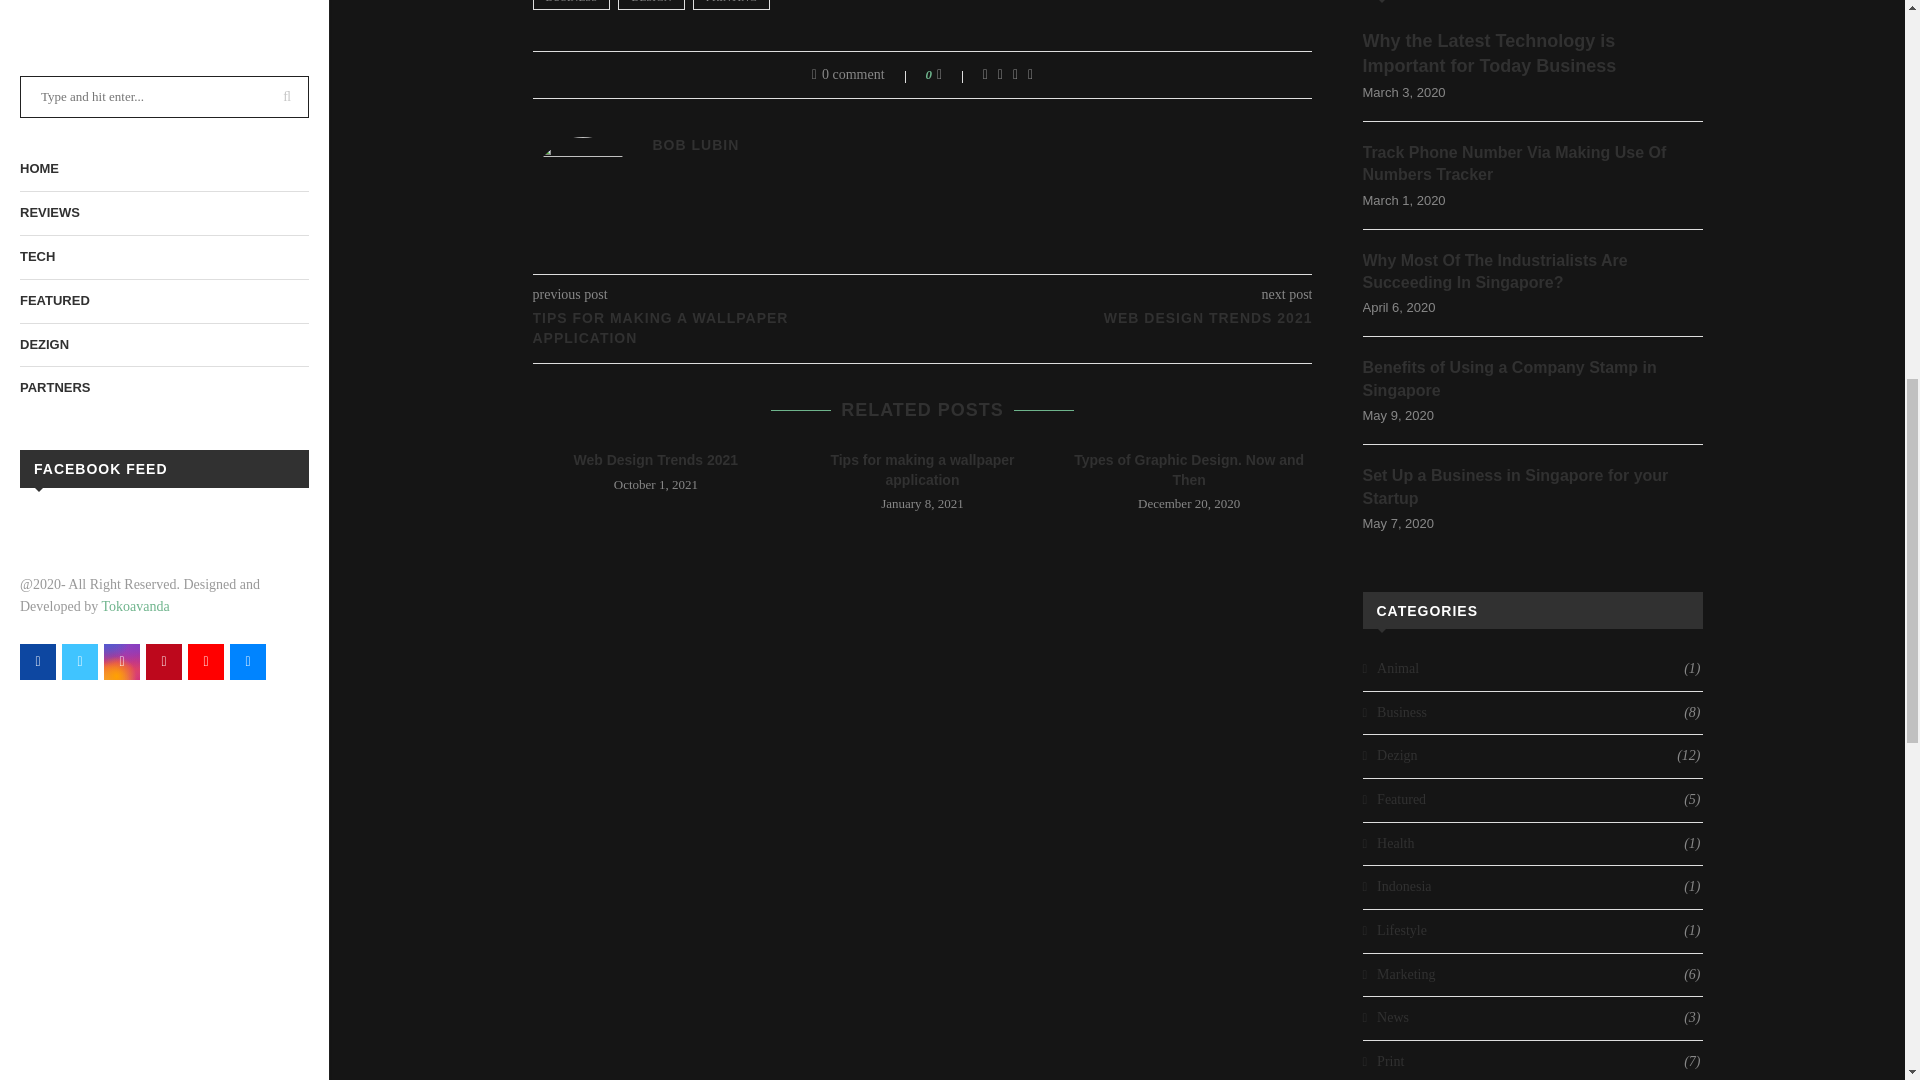 The image size is (1920, 1080). I want to click on PRINTING, so click(731, 4).